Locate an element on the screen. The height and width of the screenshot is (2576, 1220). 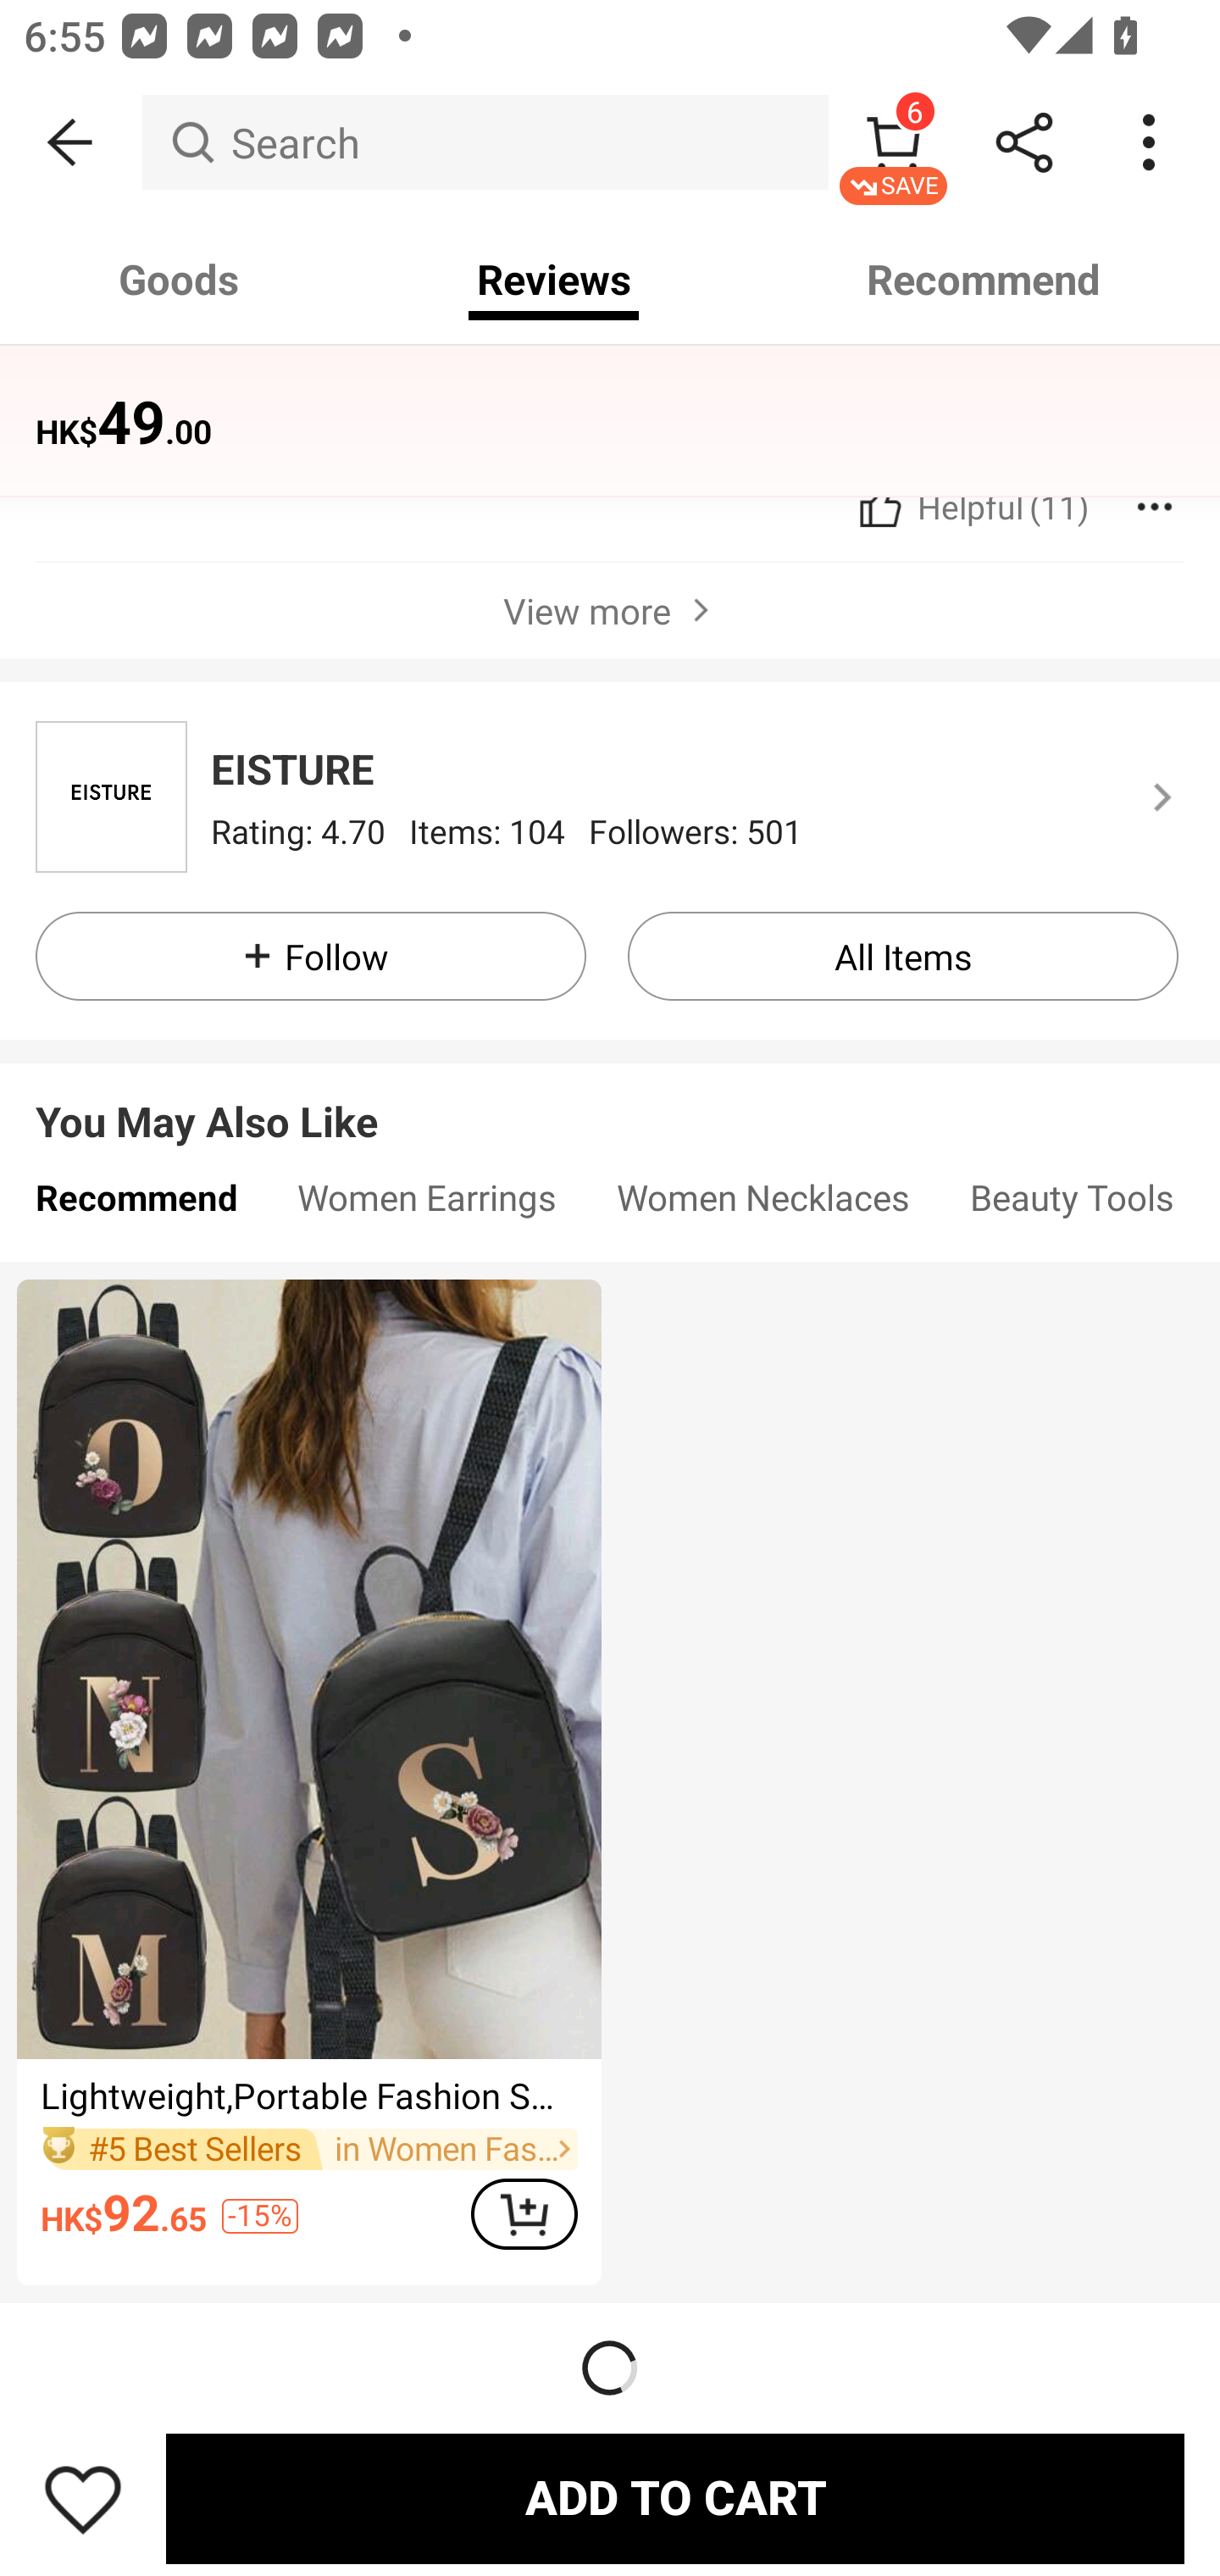
#5 Best Sellers in Women Fashion Backpacks is located at coordinates (308, 2148).